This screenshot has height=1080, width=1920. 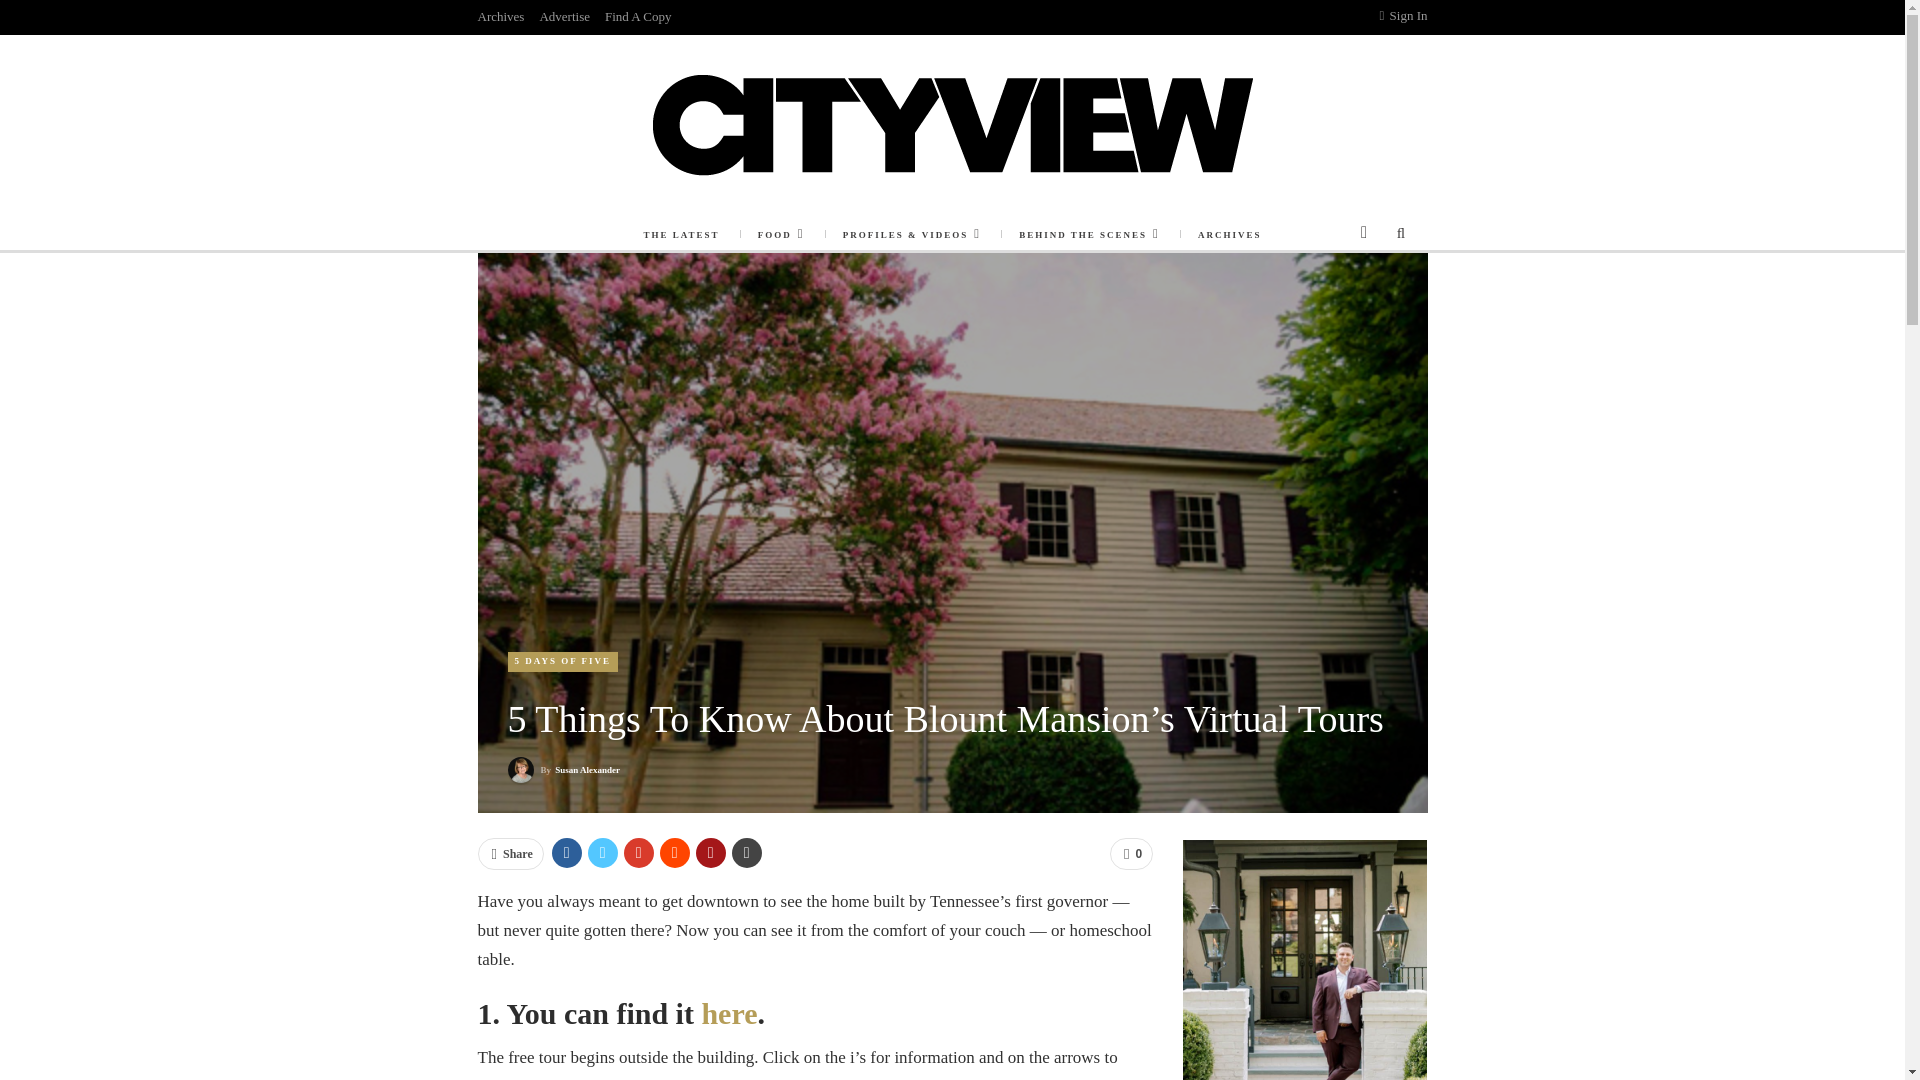 I want to click on 5 DAYS OF FIVE, so click(x=563, y=661).